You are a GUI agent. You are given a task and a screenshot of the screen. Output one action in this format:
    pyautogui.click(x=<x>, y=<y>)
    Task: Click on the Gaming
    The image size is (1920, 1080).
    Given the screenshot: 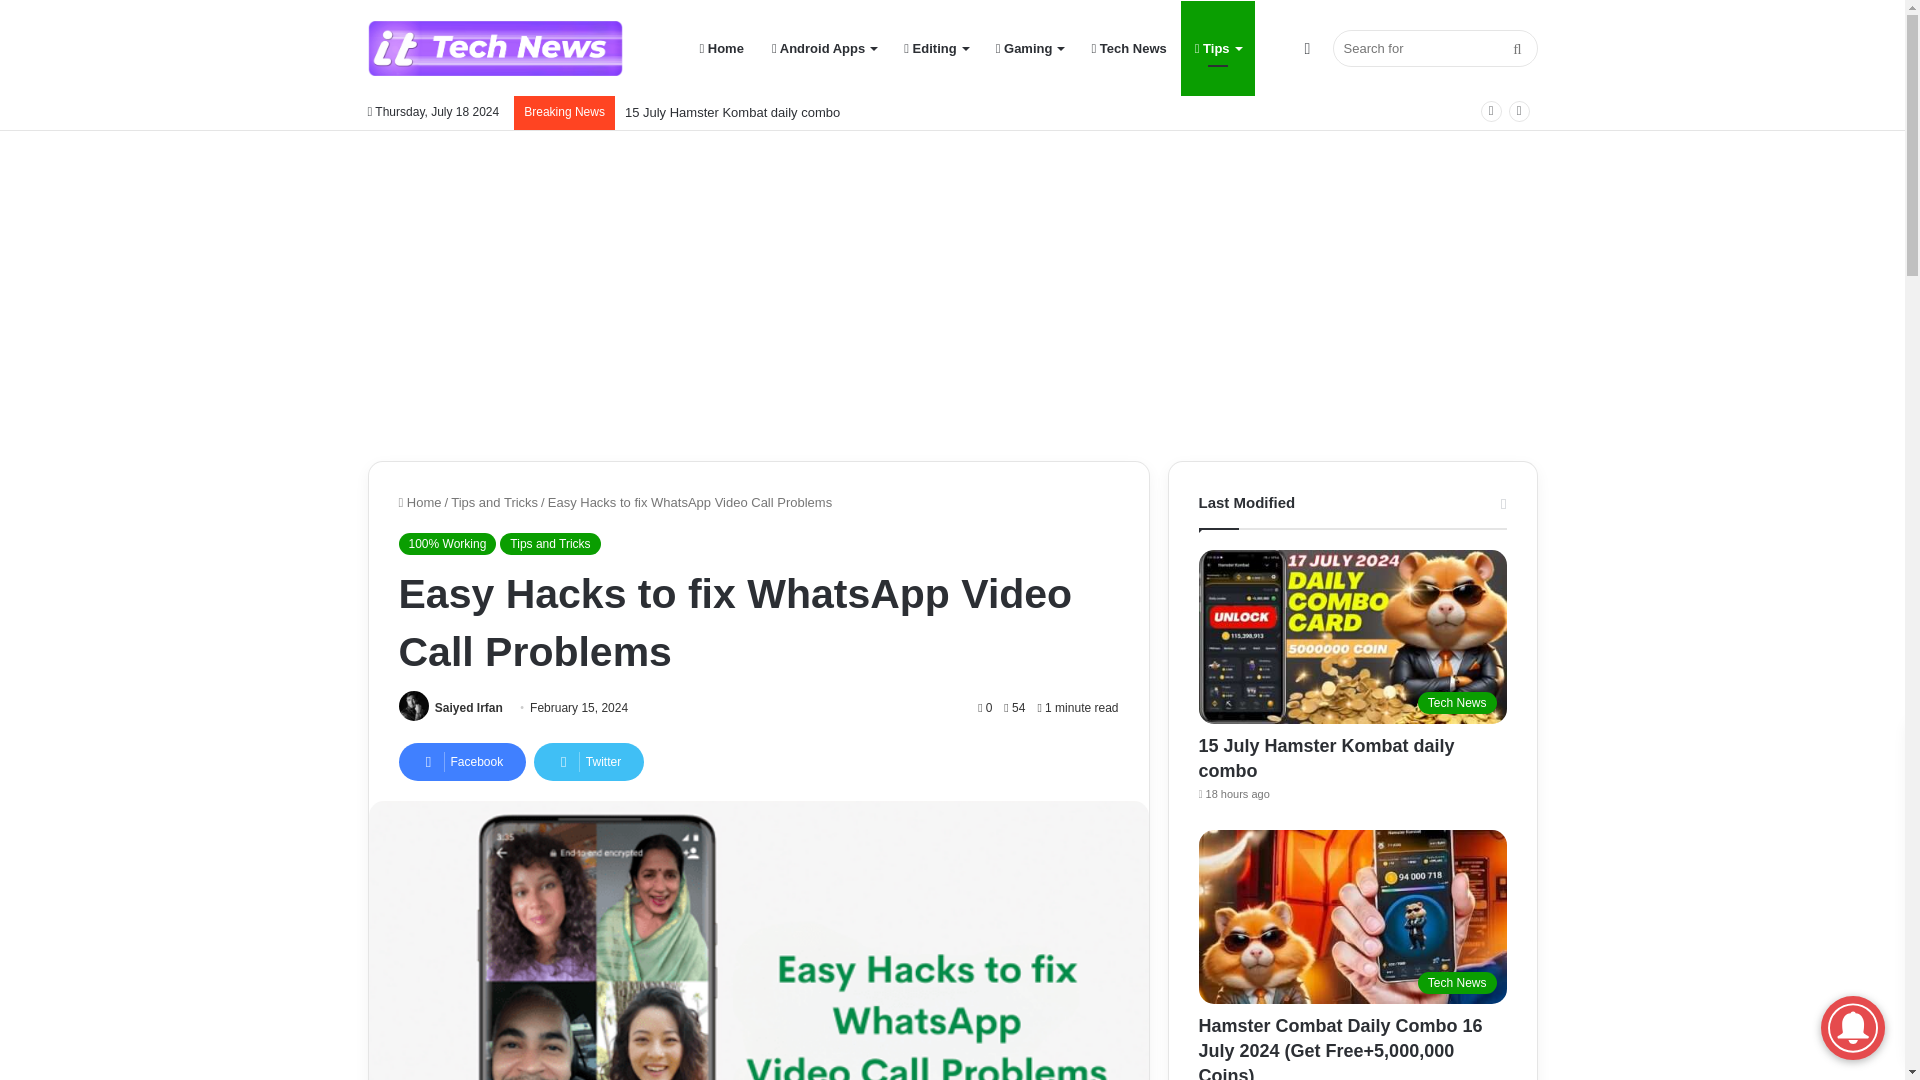 What is the action you would take?
    pyautogui.click(x=1029, y=48)
    